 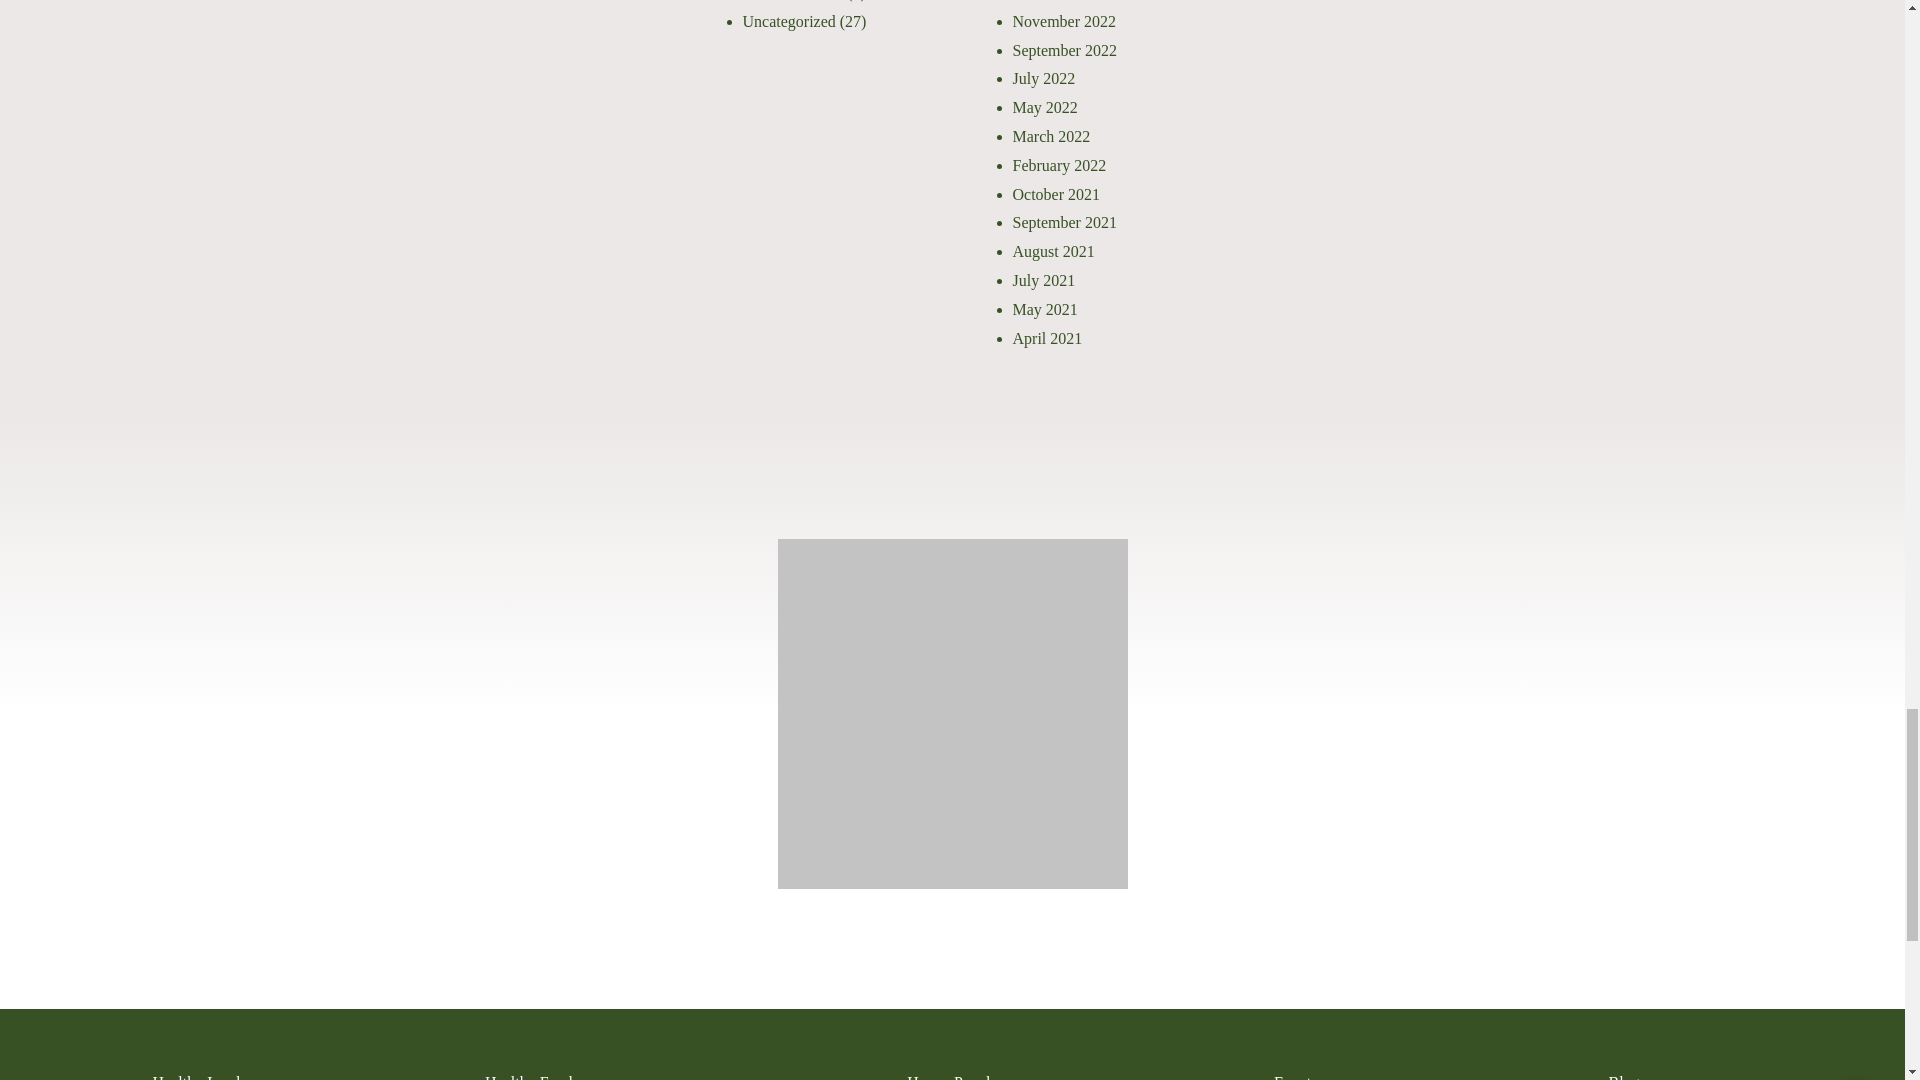 What do you see at coordinates (1052, 252) in the screenshot?
I see `August 2021` at bounding box center [1052, 252].